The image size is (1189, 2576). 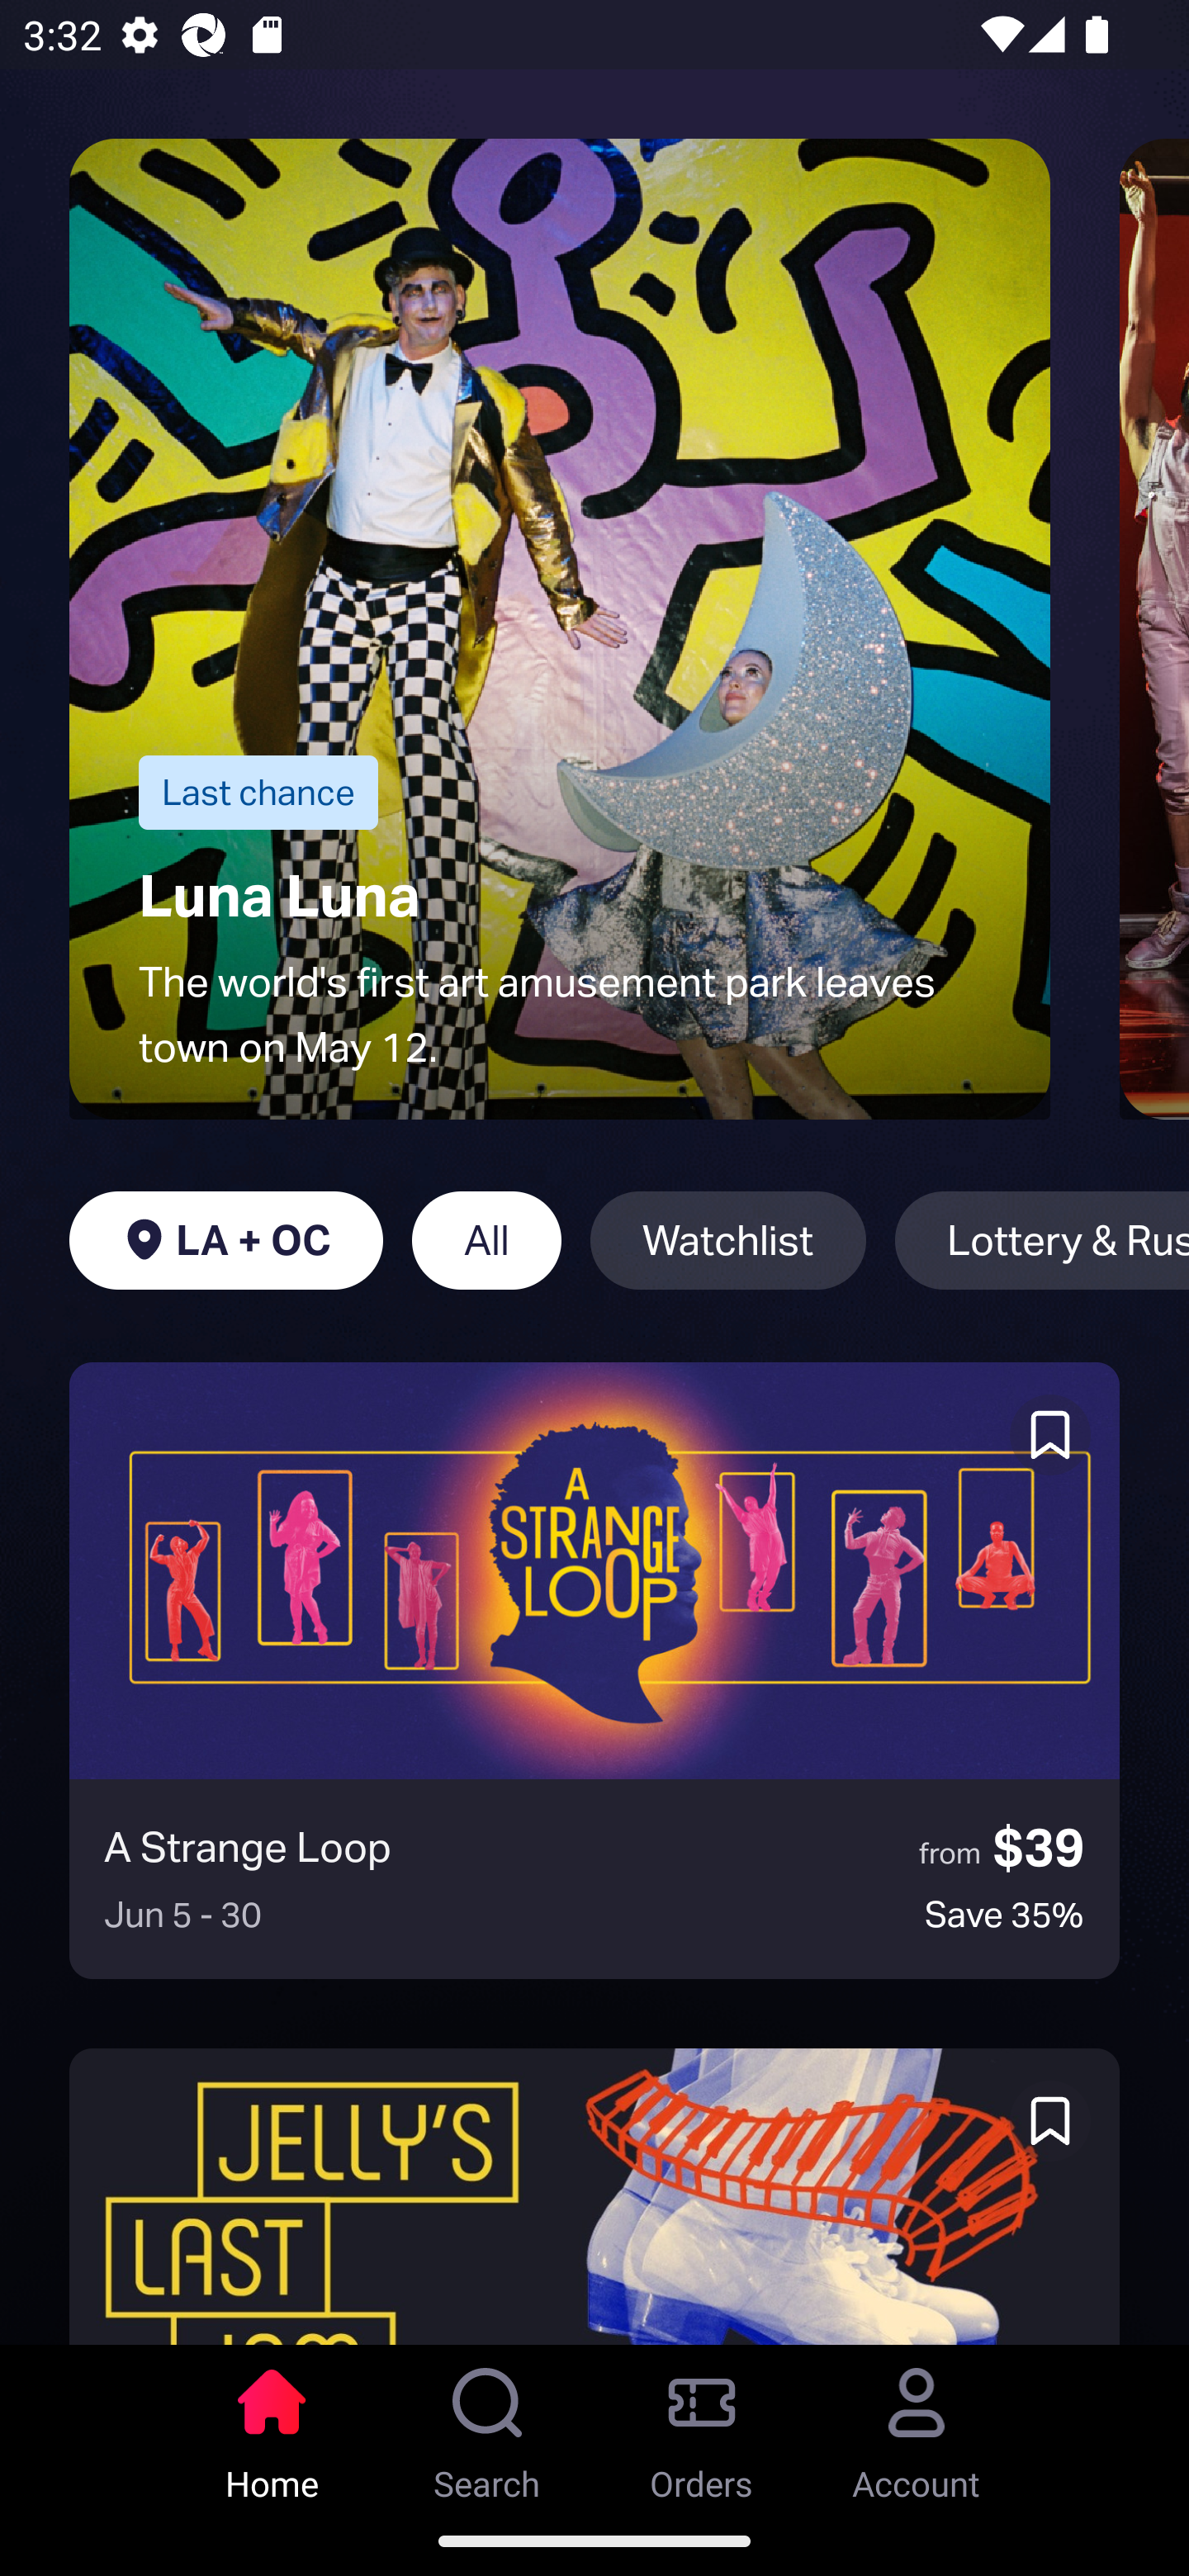 I want to click on All, so click(x=486, y=1240).